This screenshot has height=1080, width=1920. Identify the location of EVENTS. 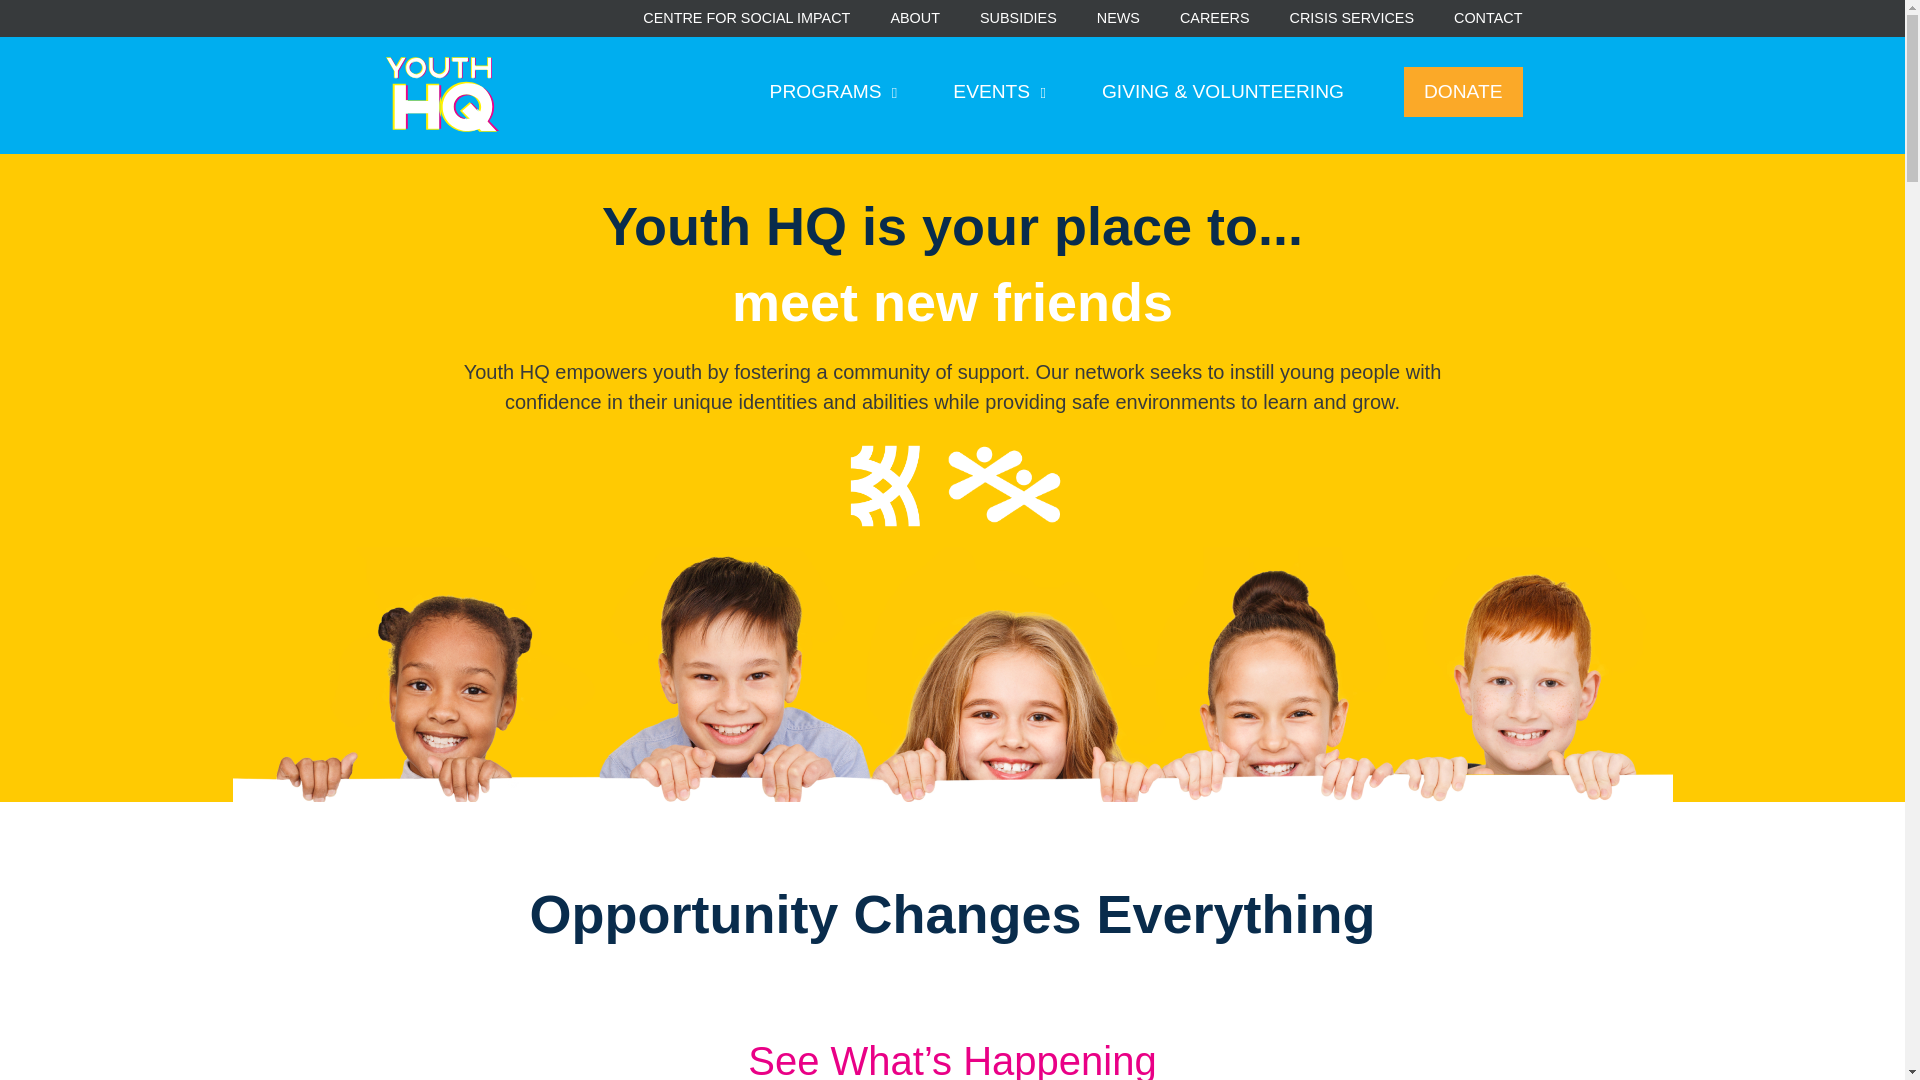
(999, 92).